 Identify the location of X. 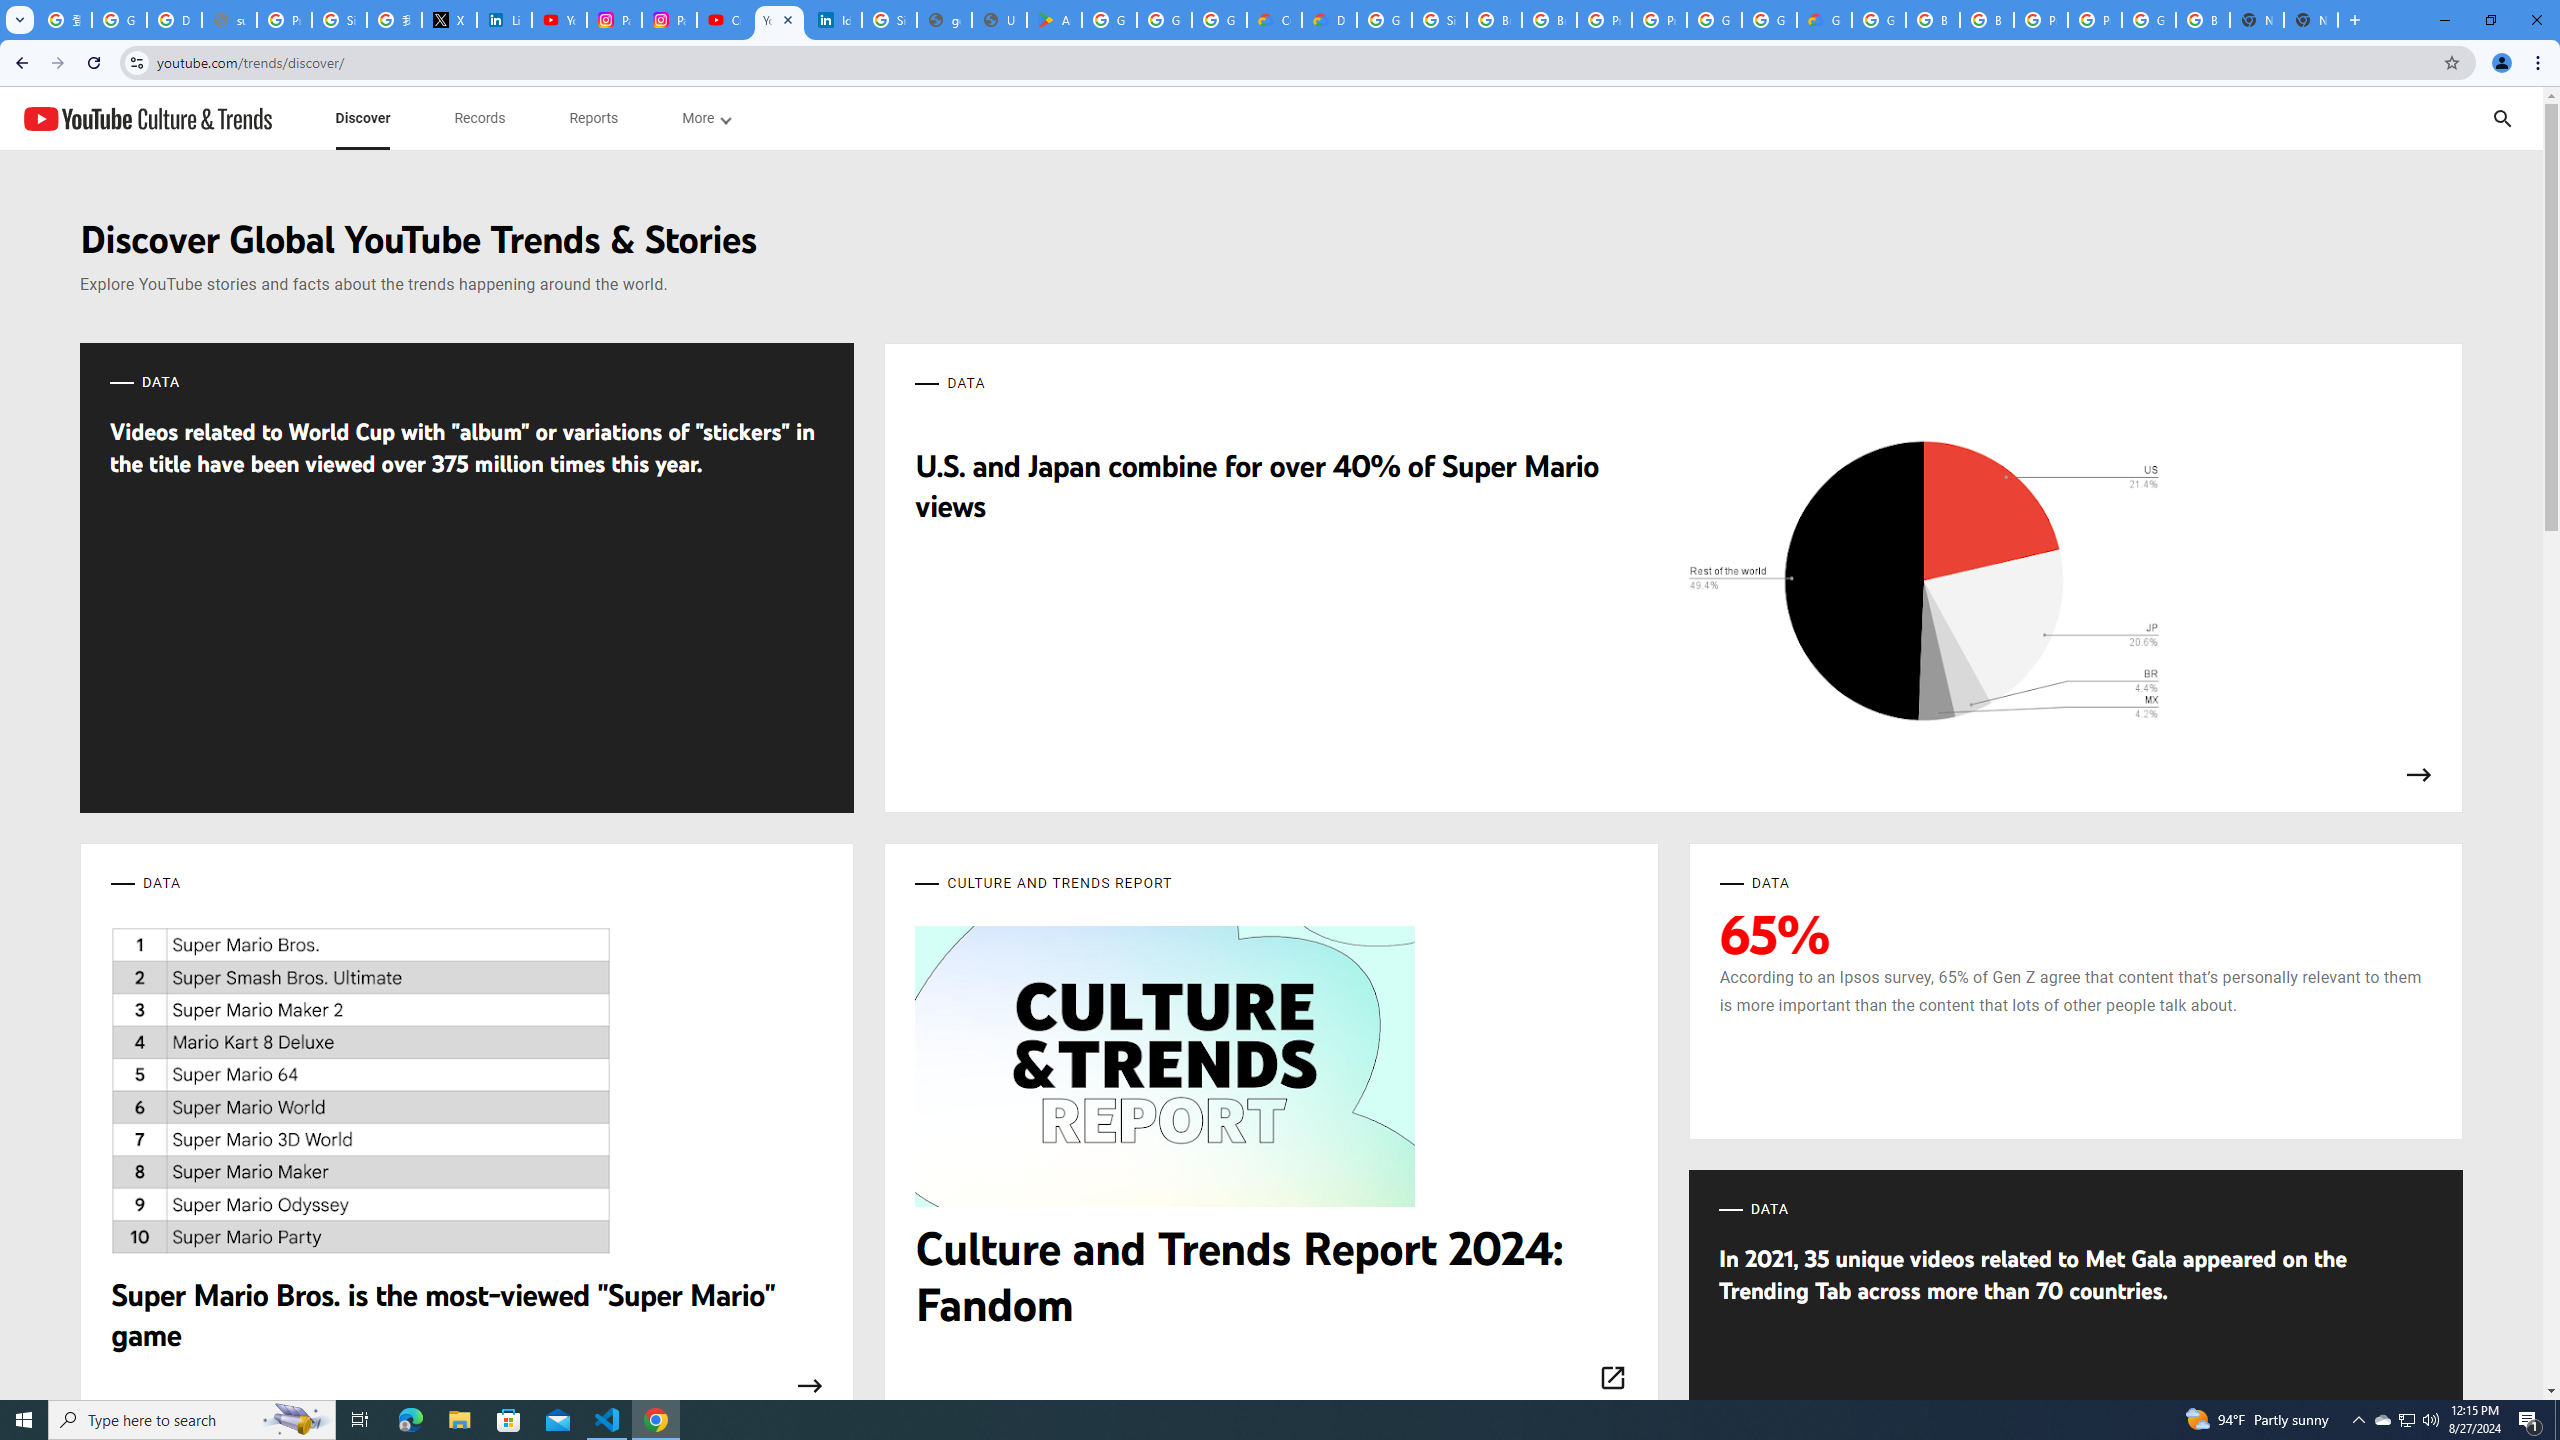
(449, 20).